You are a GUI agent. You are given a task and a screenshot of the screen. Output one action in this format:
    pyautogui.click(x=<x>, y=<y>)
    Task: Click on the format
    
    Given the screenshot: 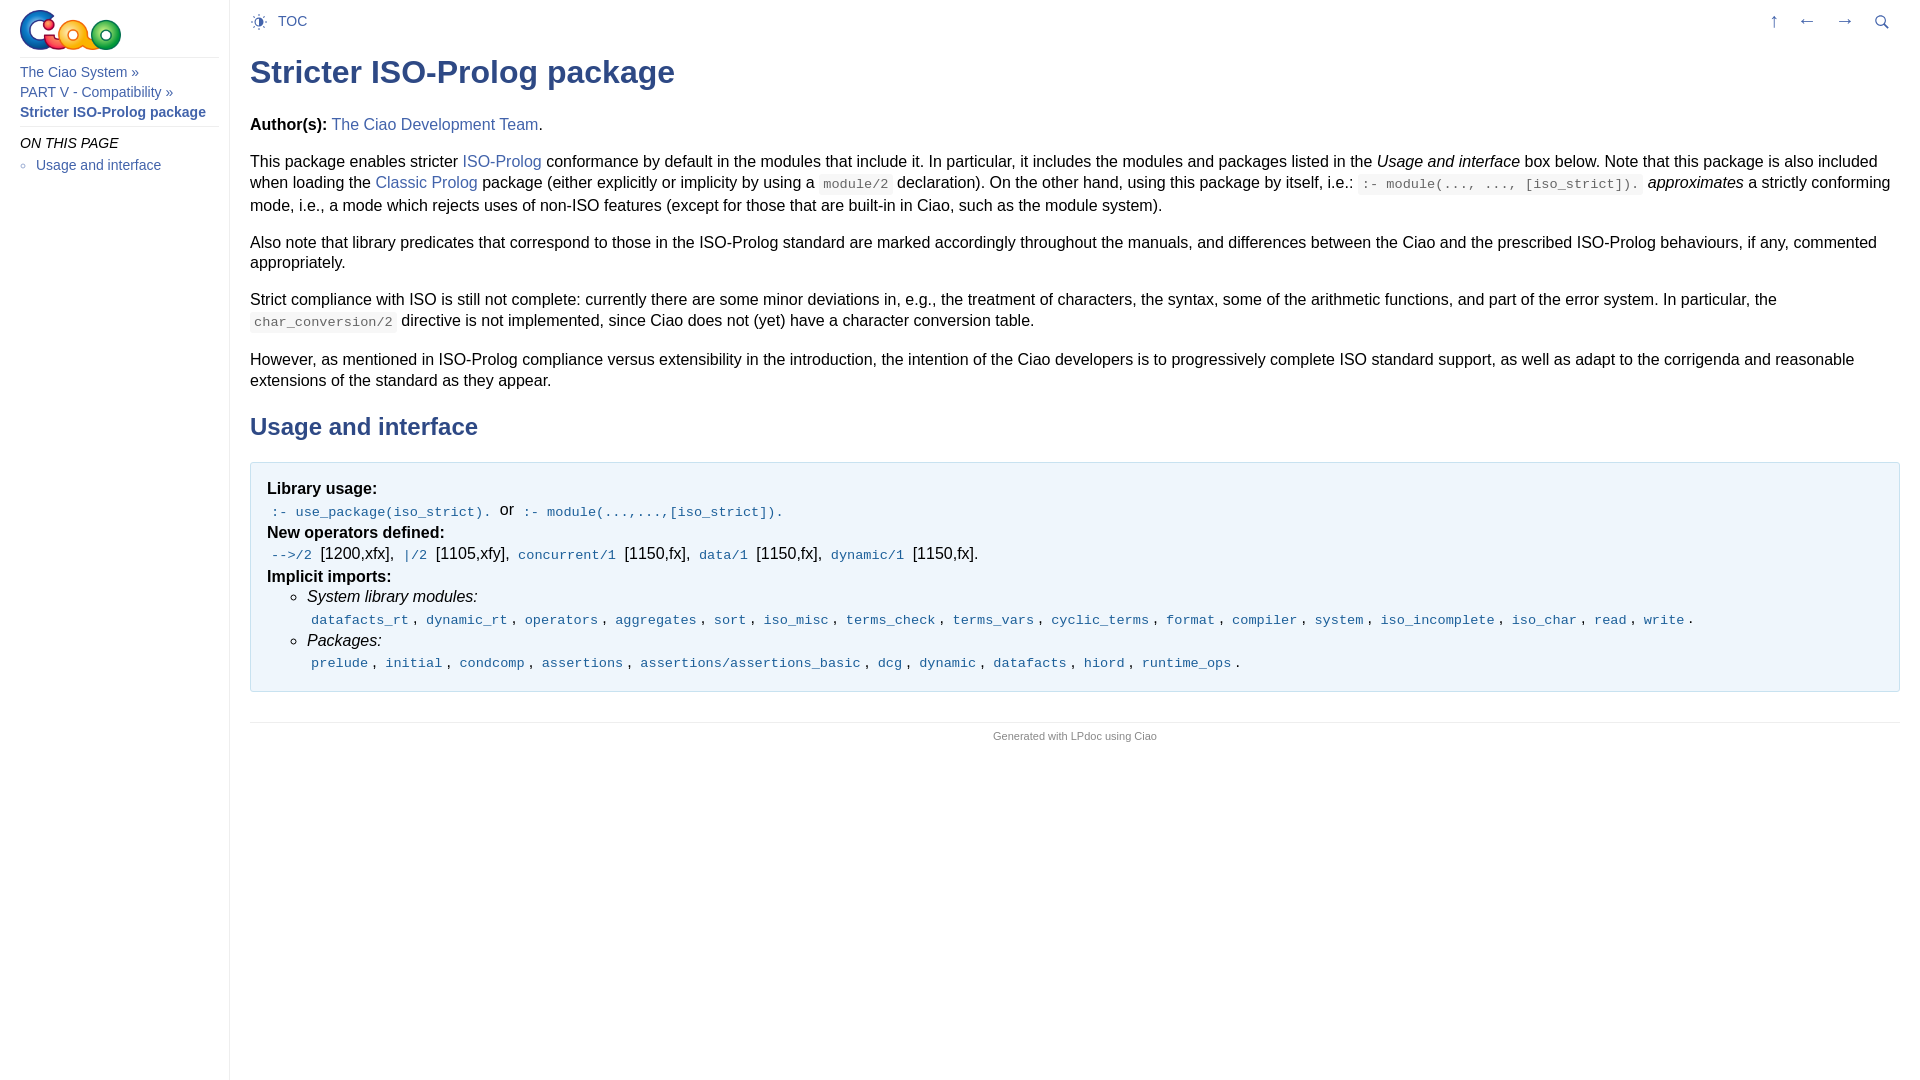 What is the action you would take?
    pyautogui.click(x=1190, y=618)
    